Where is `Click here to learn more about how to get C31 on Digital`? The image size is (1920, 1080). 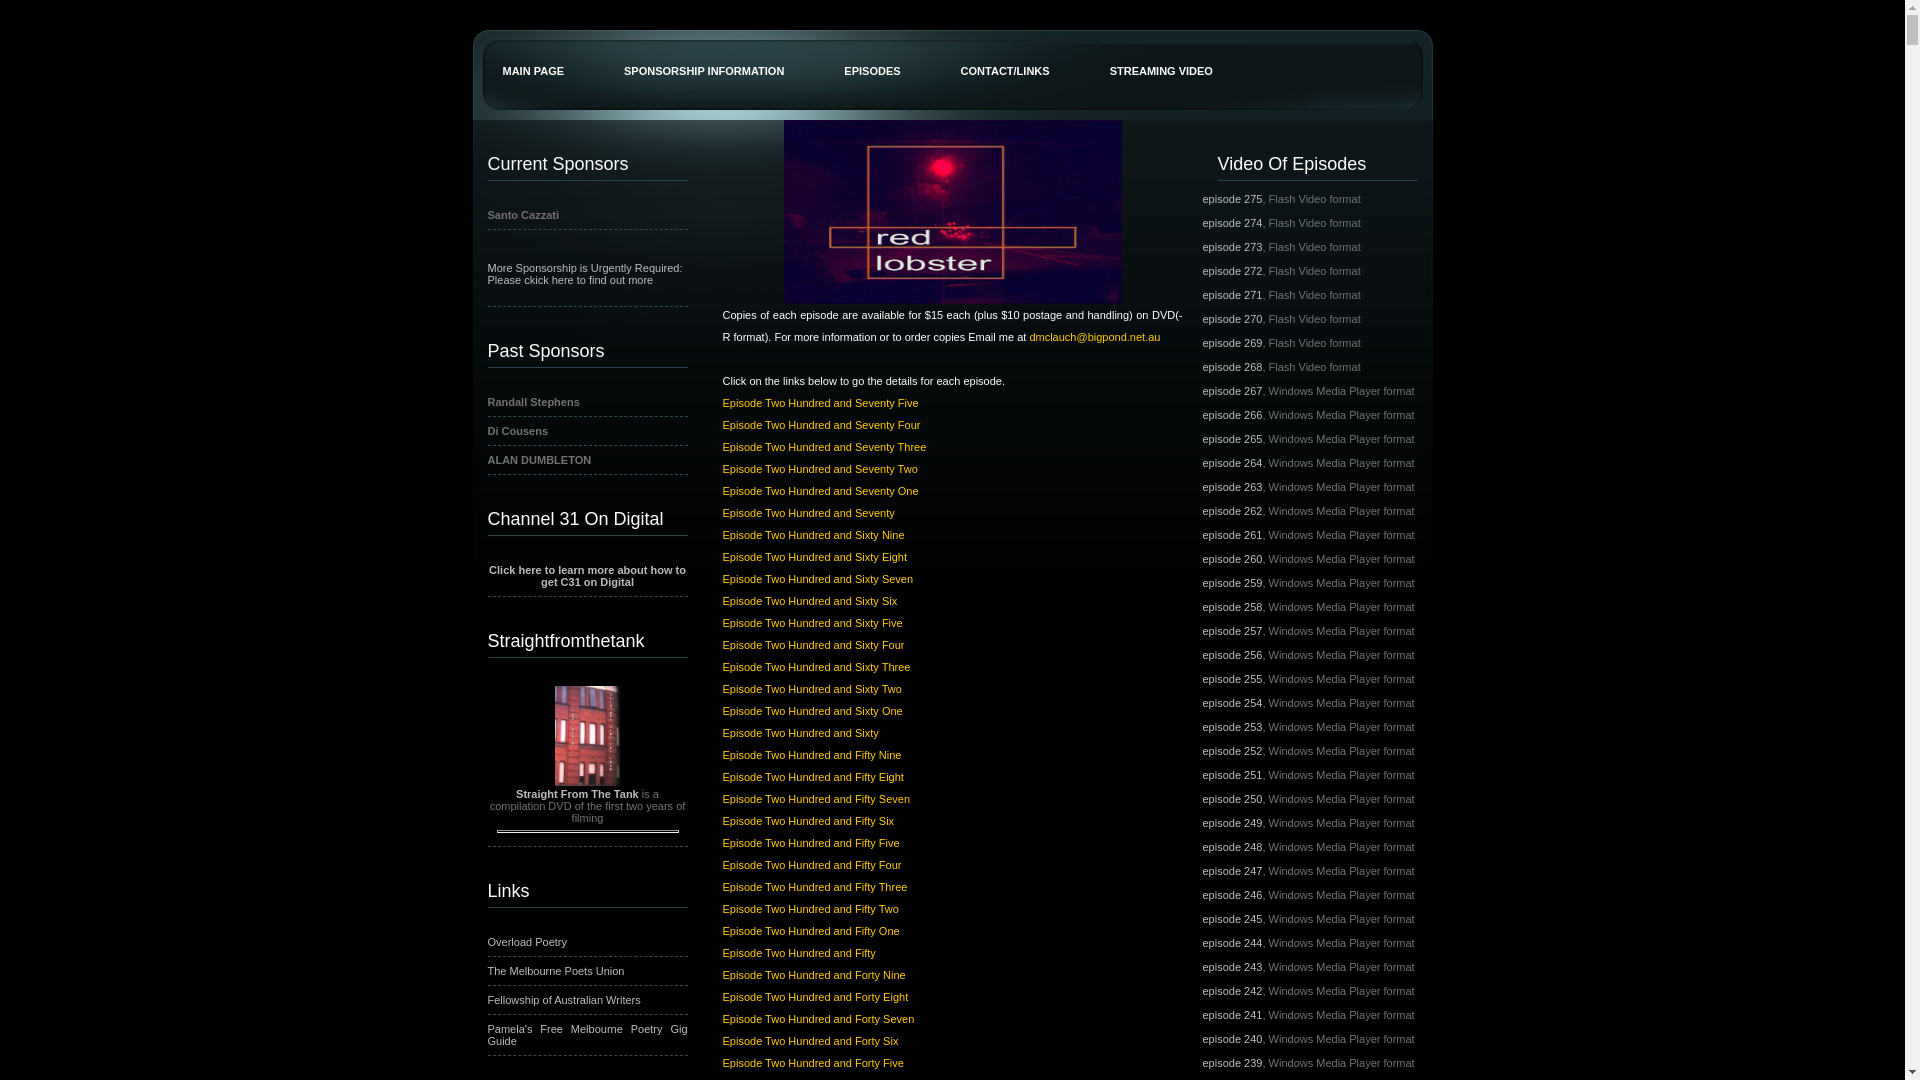
Click here to learn more about how to get C31 on Digital is located at coordinates (588, 576).